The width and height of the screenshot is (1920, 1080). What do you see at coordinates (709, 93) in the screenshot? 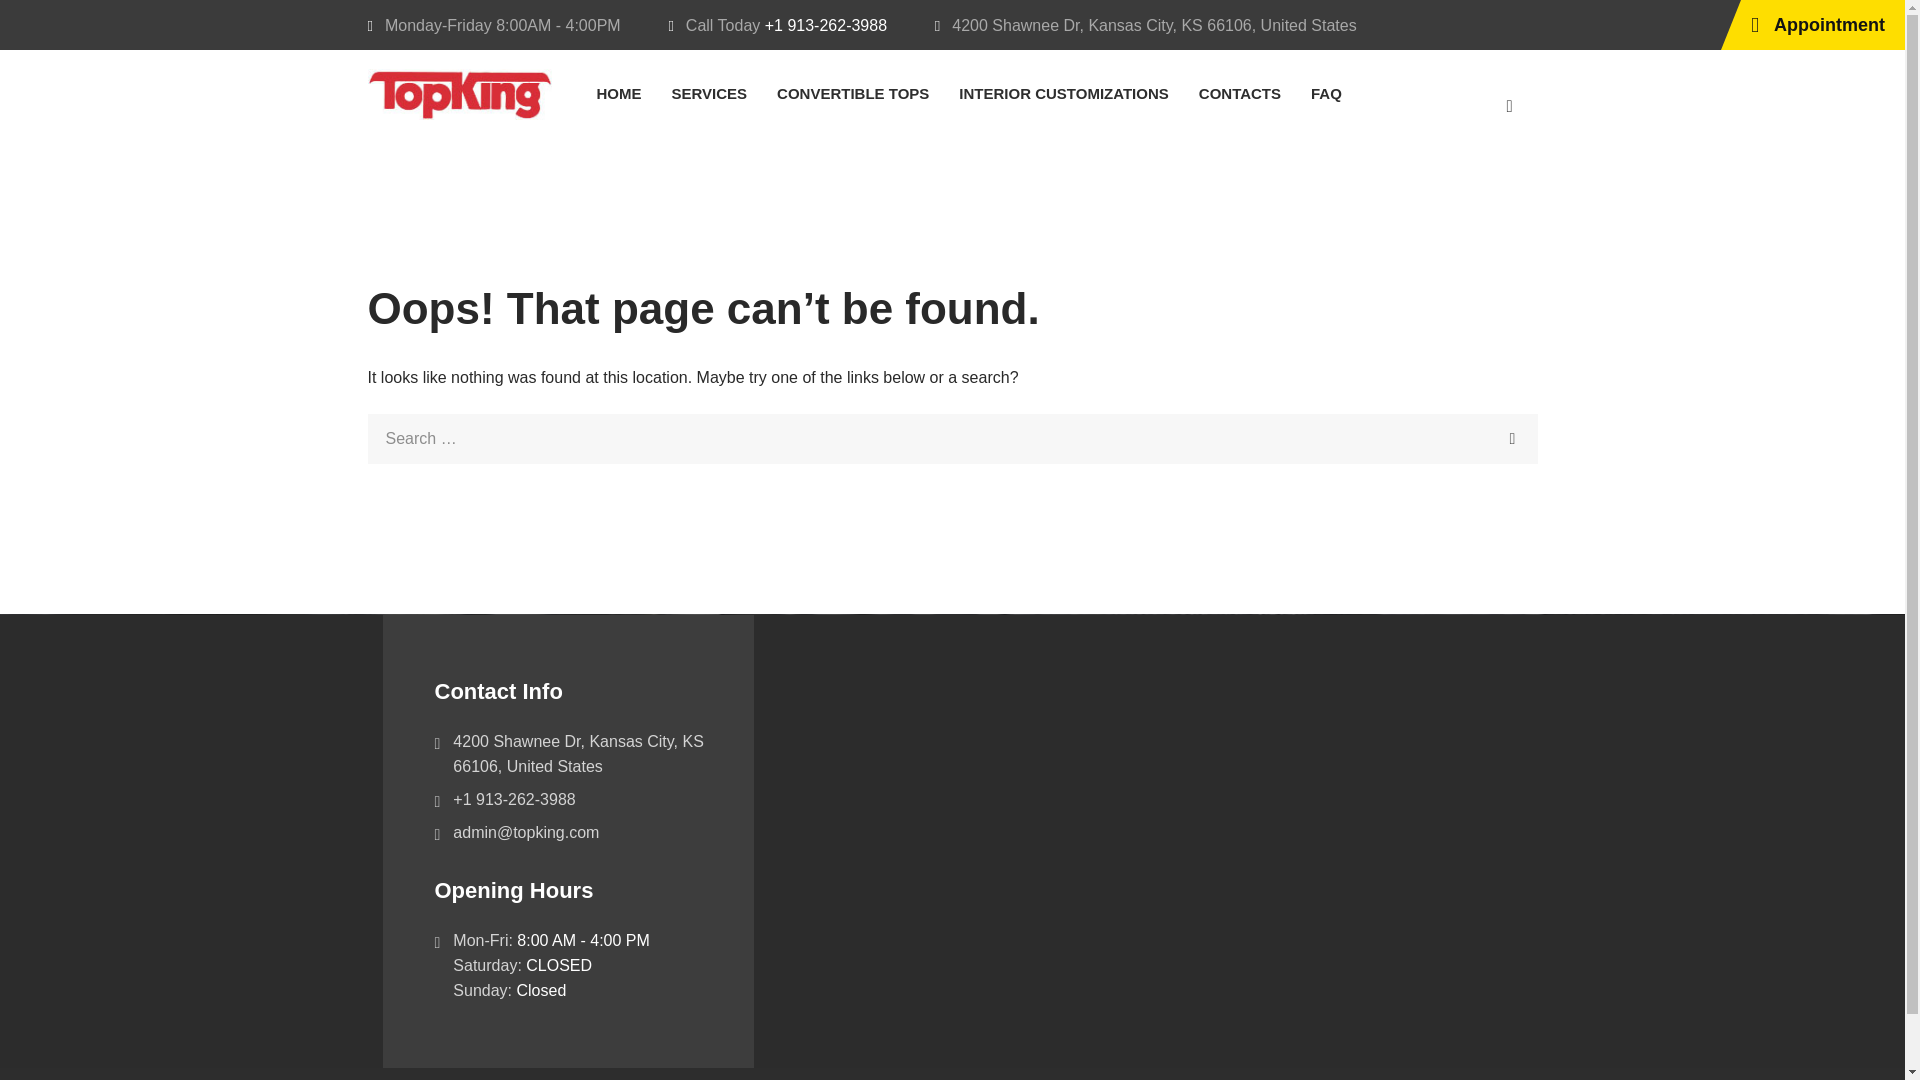
I see `SERVICES` at bounding box center [709, 93].